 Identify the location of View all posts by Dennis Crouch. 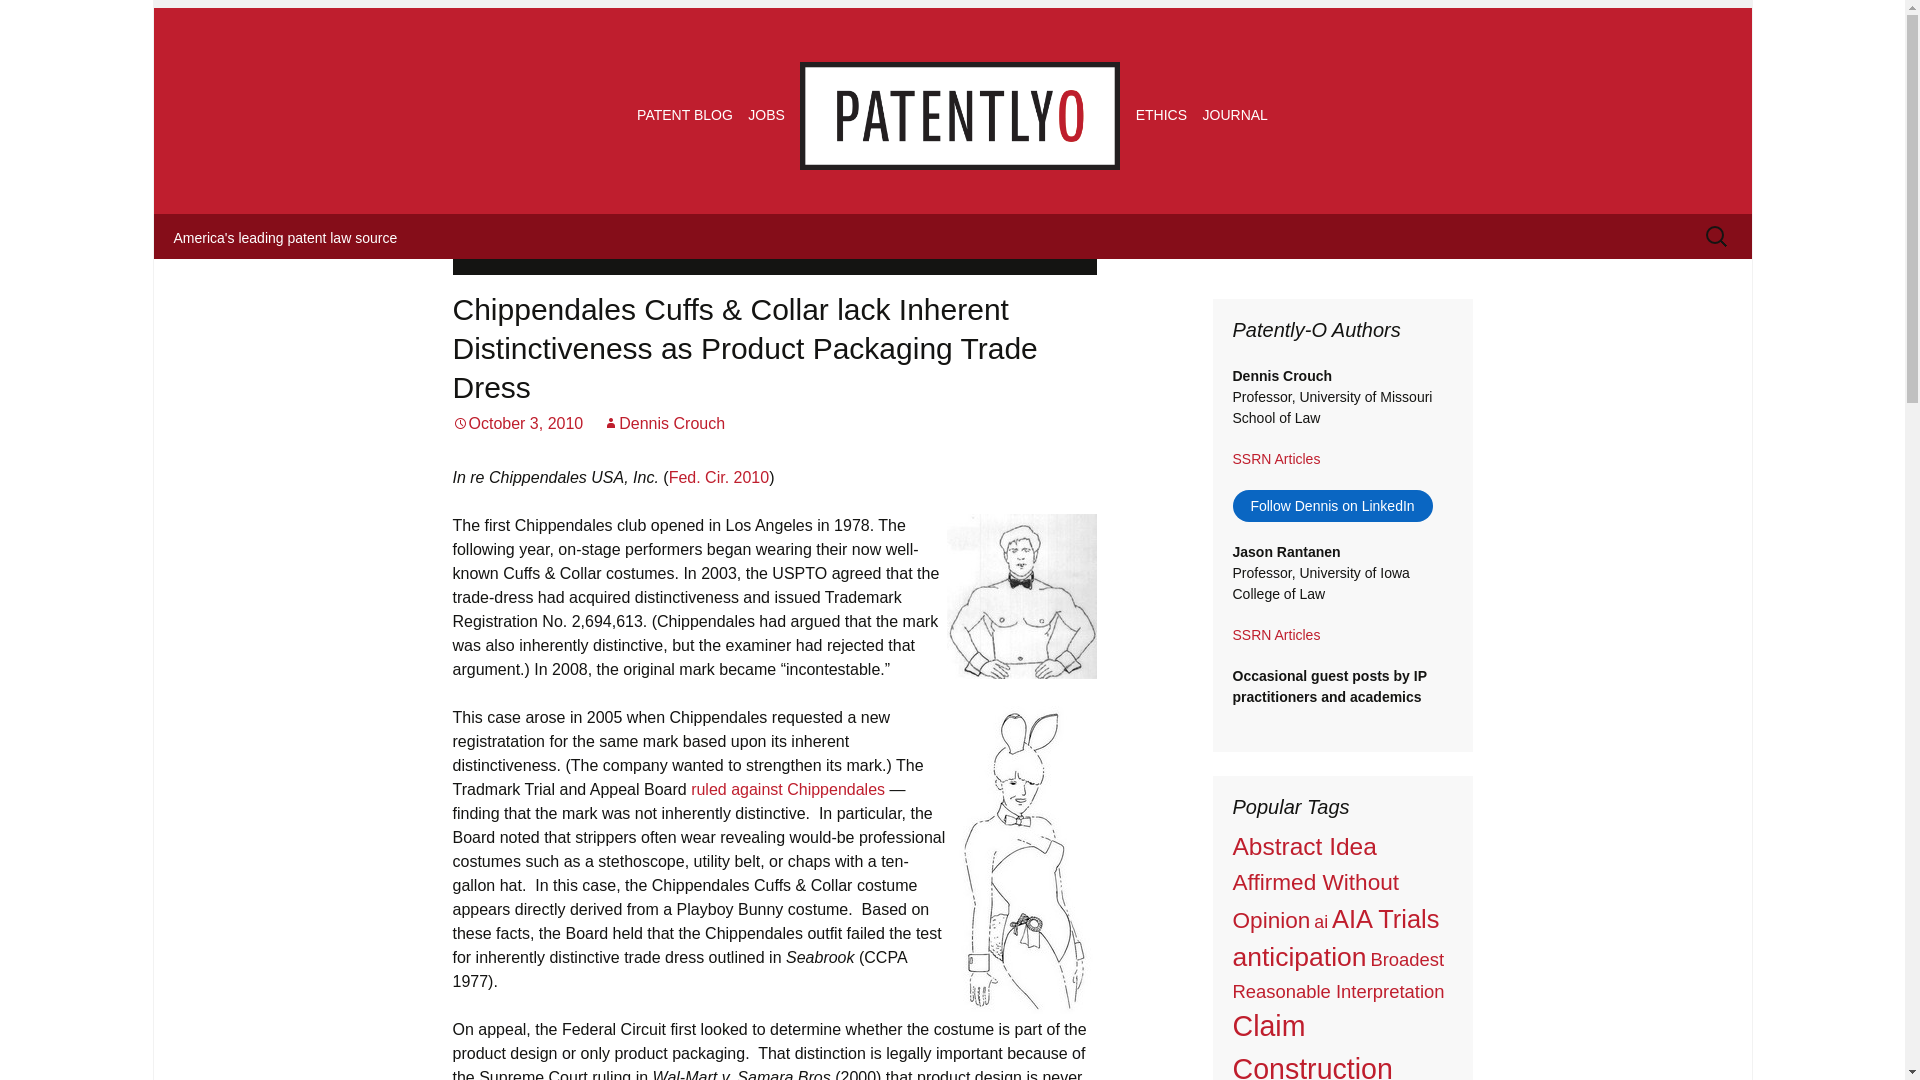
(664, 423).